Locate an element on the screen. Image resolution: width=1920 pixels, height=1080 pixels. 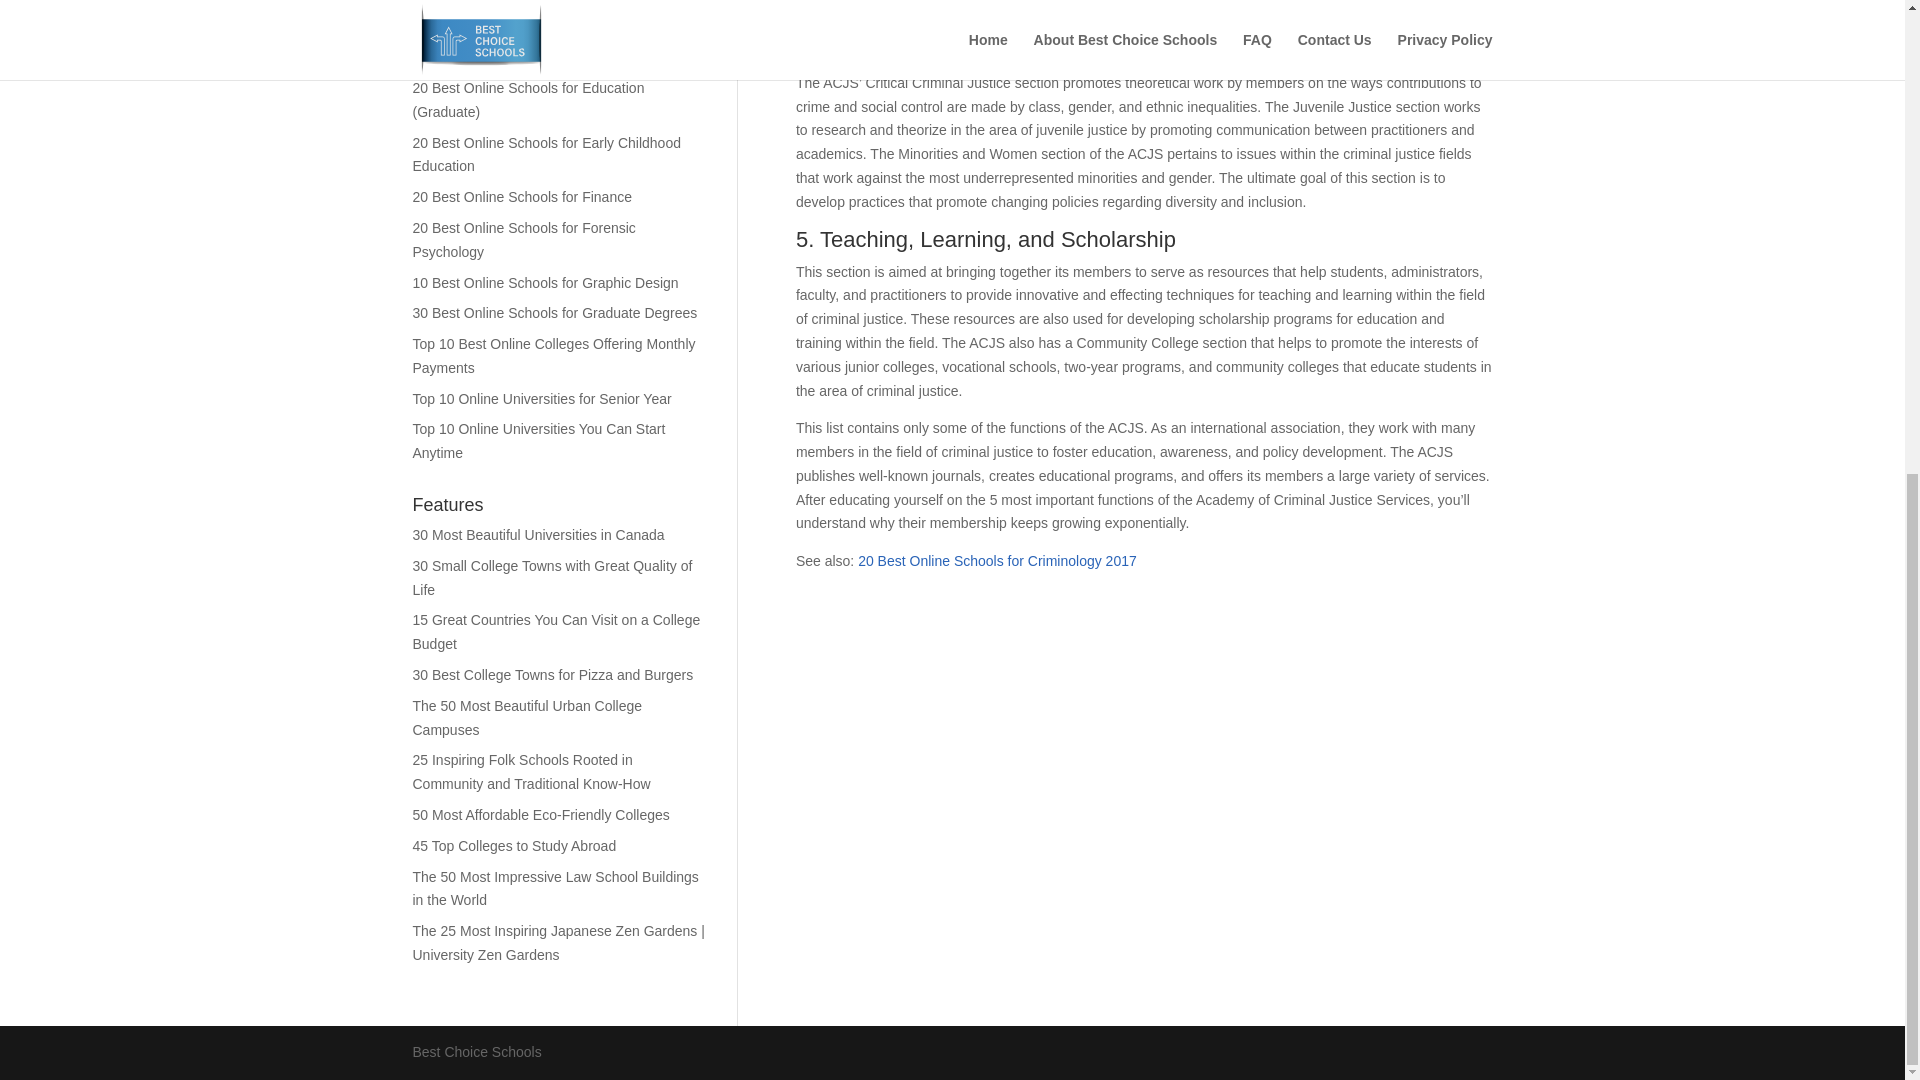
30 Best Online Schools for Graduate Degrees is located at coordinates (554, 312).